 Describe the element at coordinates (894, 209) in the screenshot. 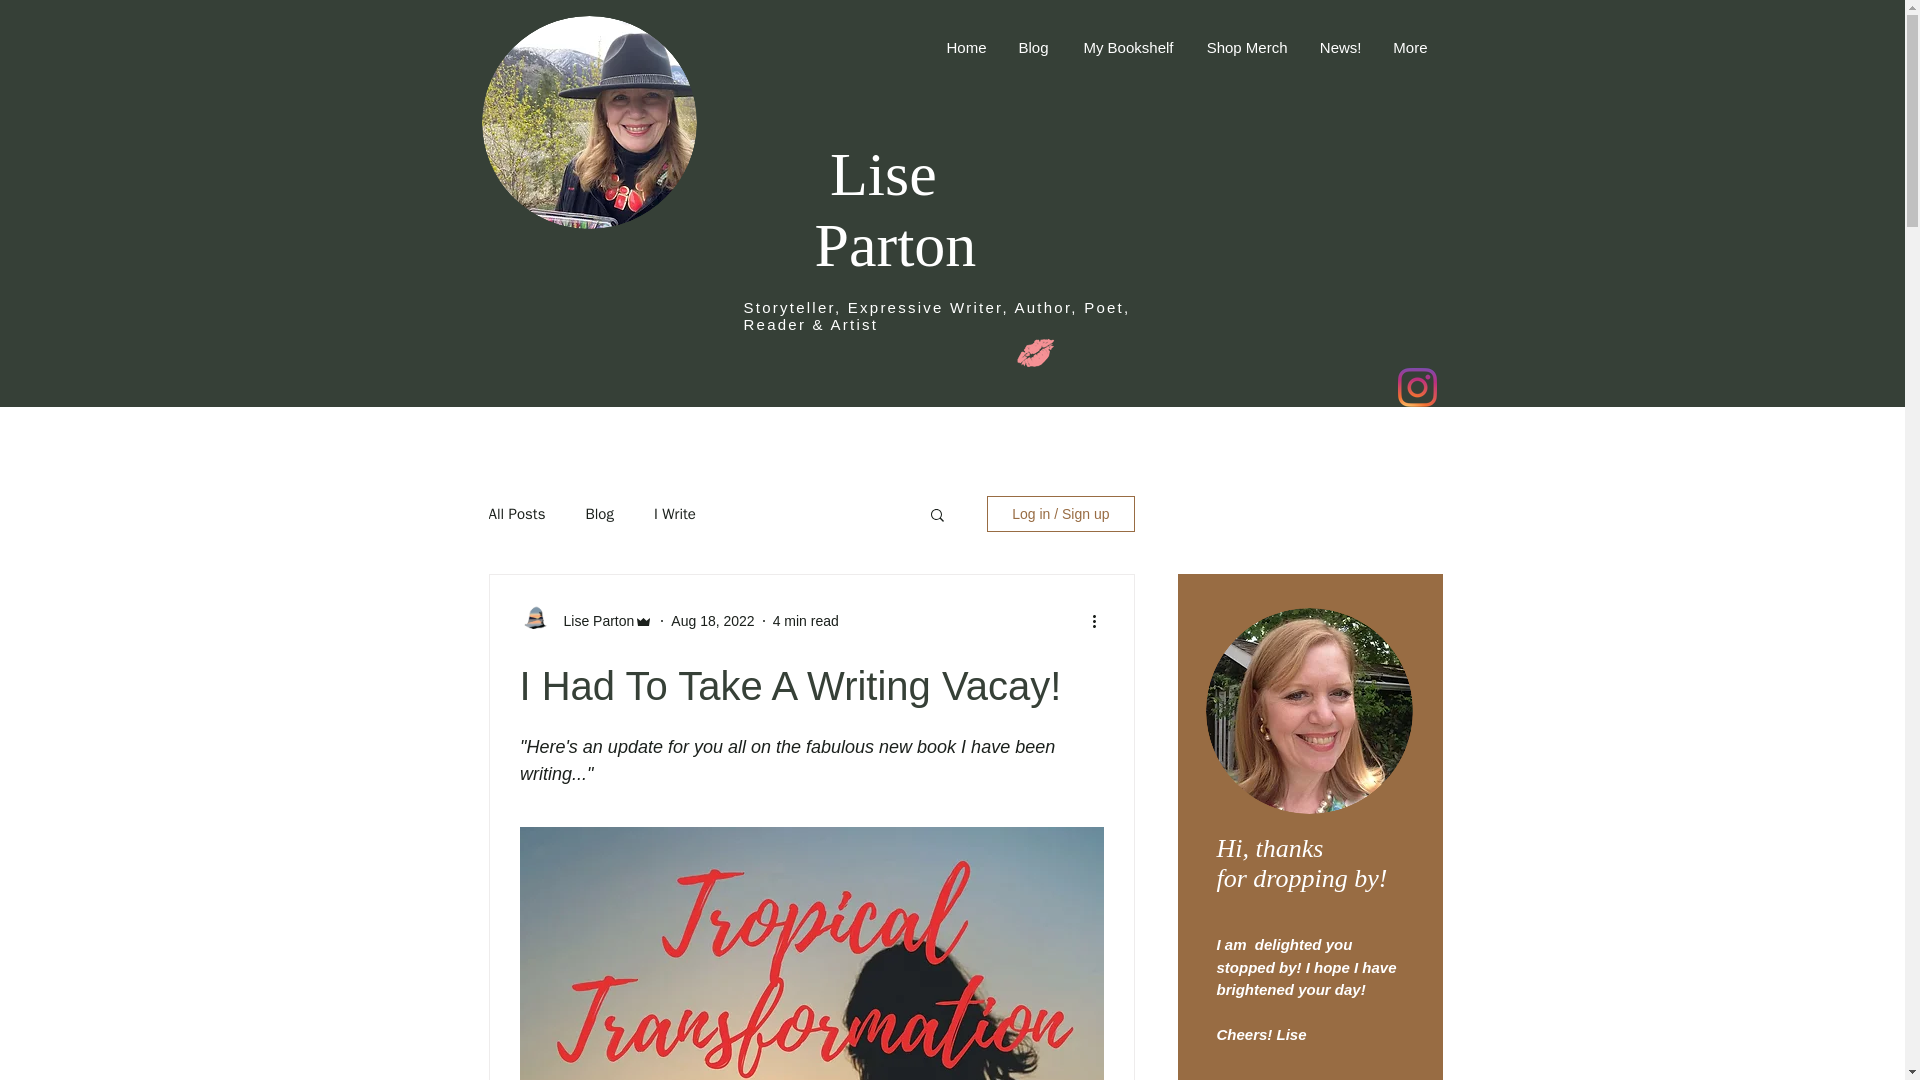

I see ` Lise Parton` at that location.